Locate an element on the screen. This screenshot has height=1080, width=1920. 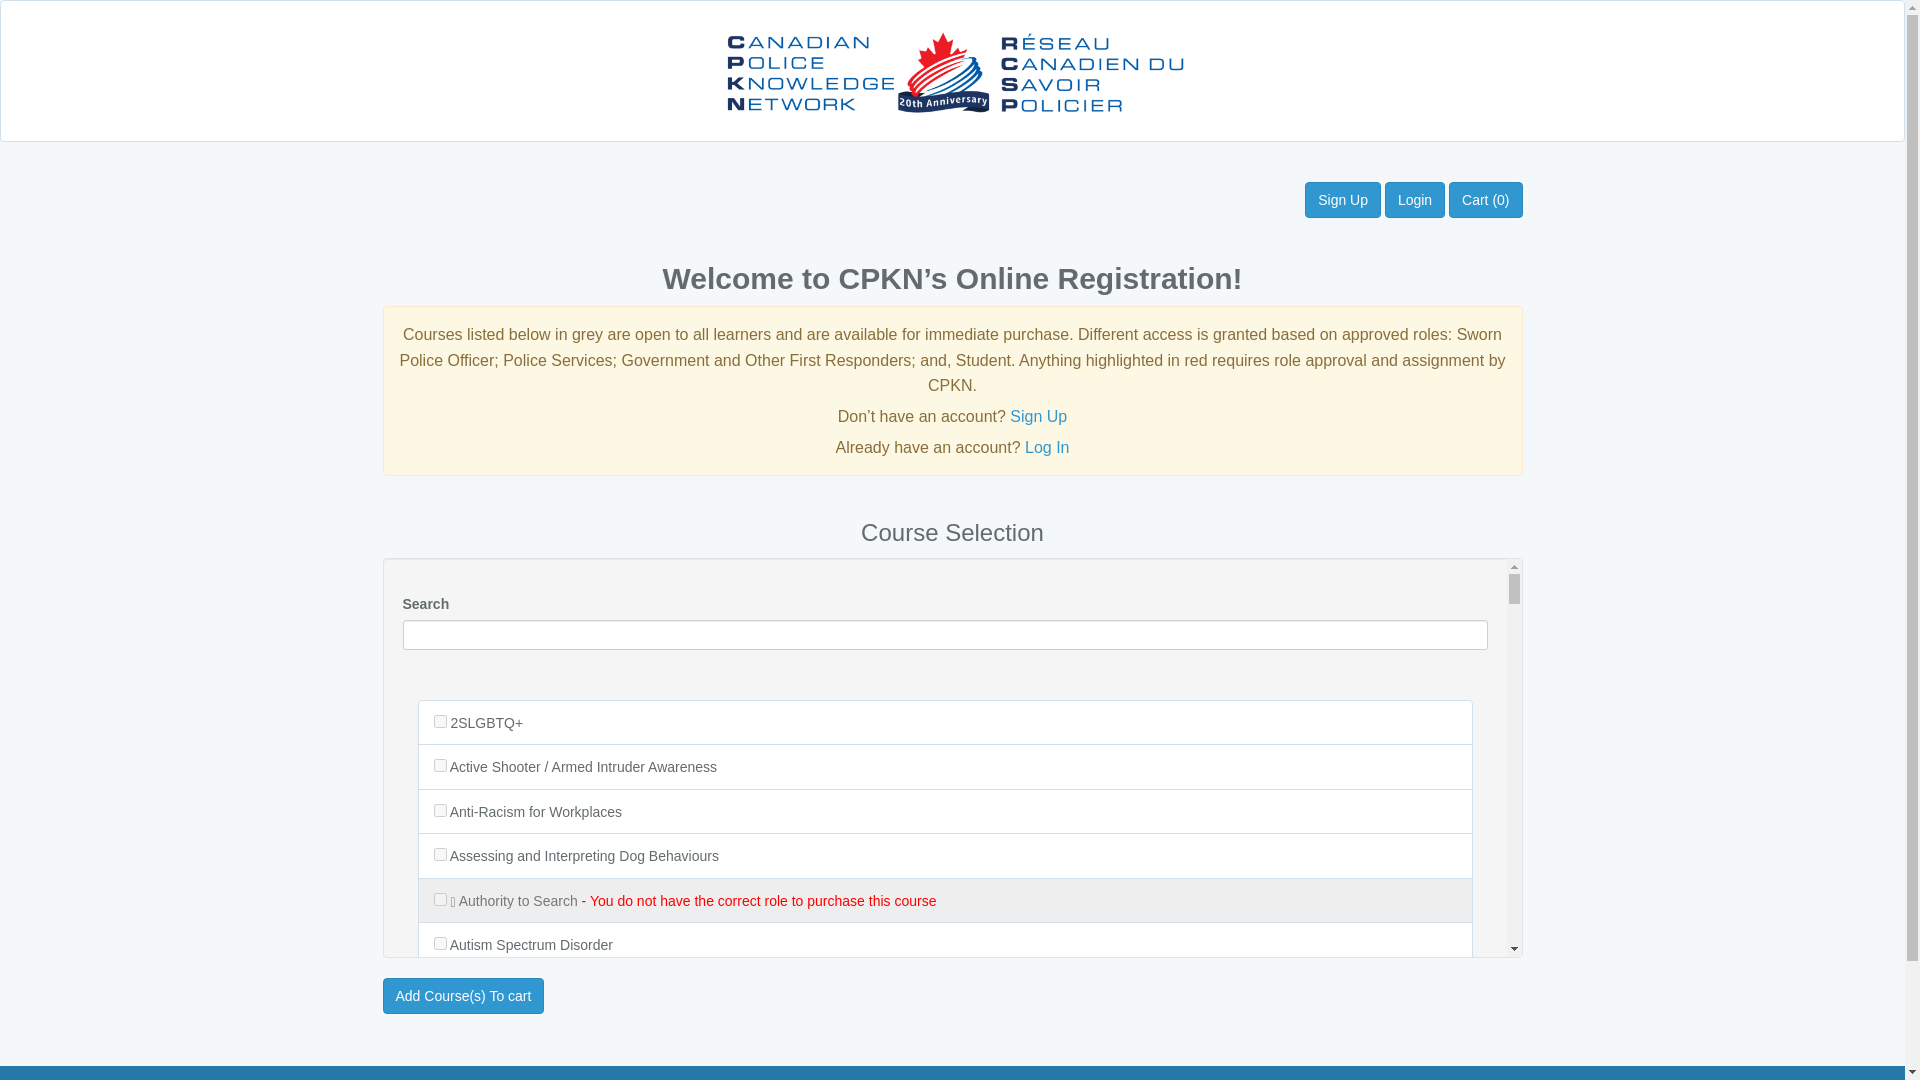
243 is located at coordinates (440, 810).